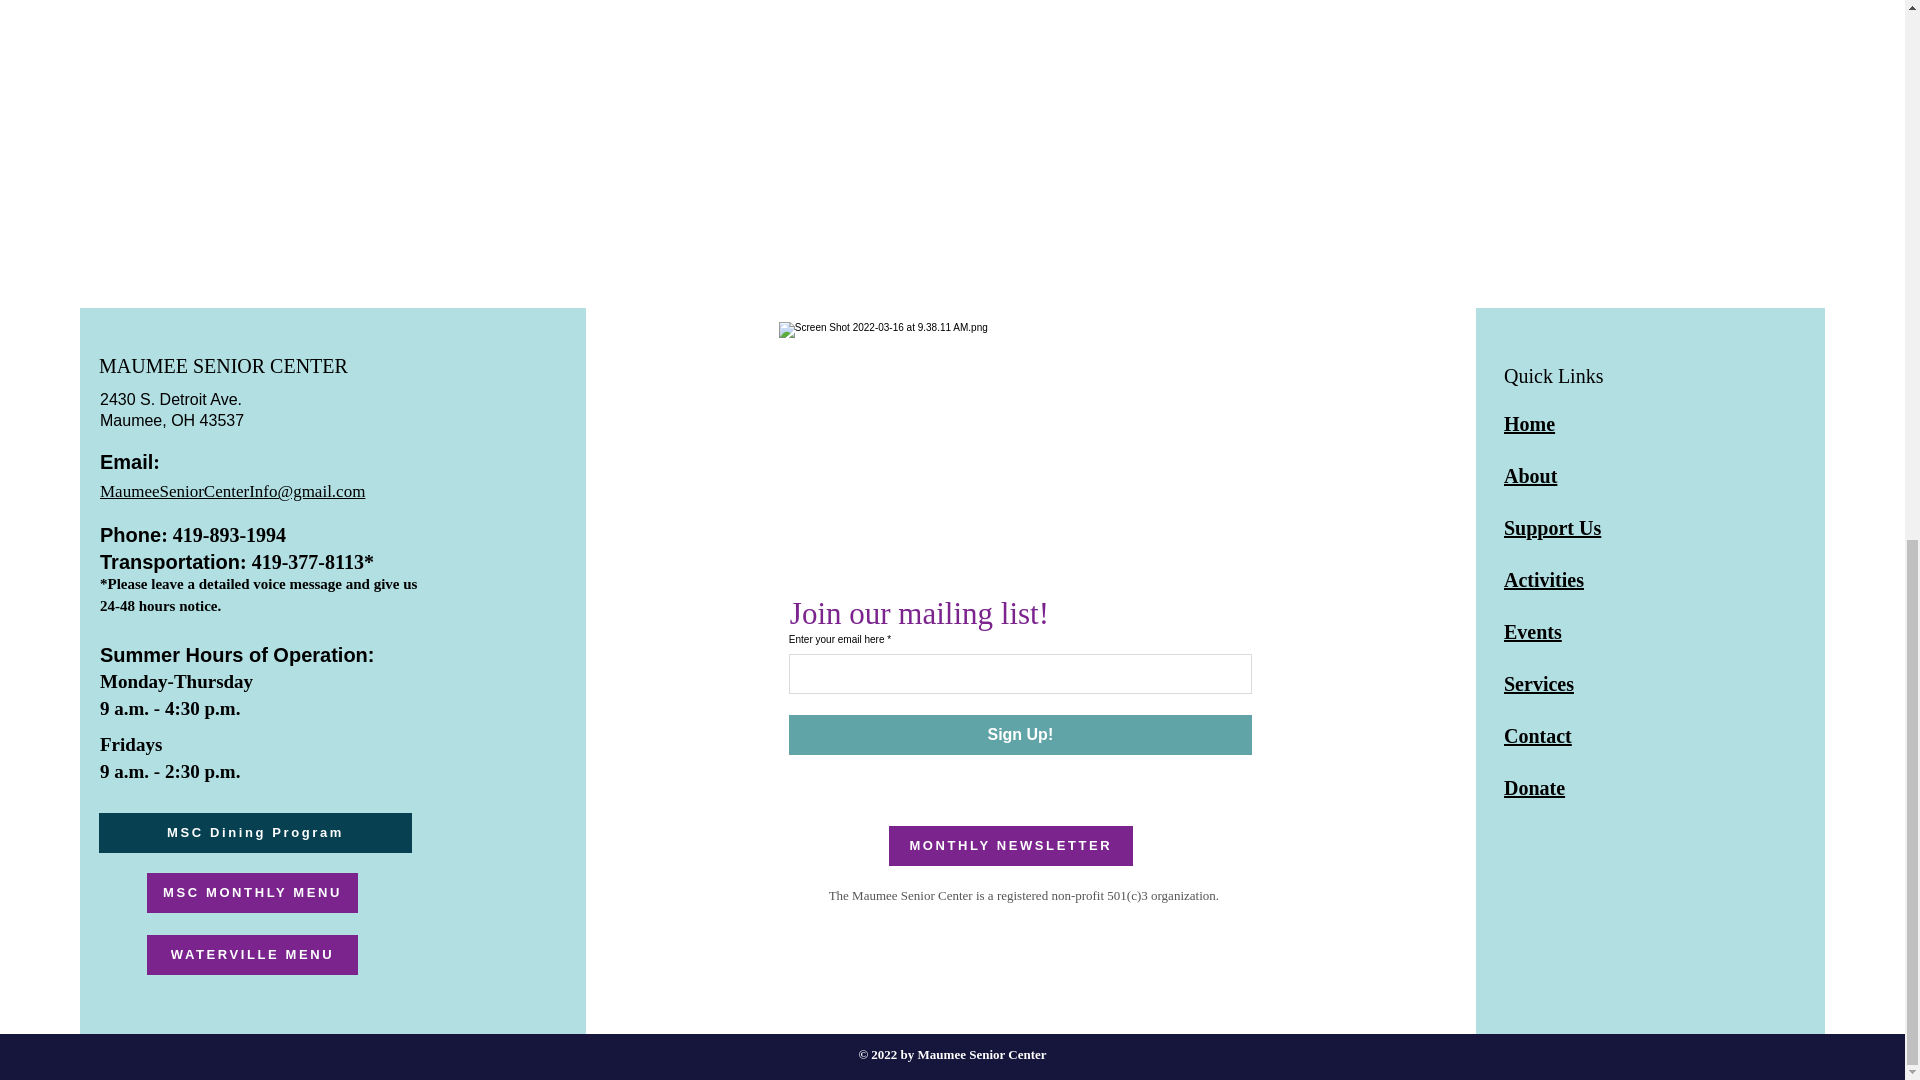 The image size is (1920, 1080). Describe the element at coordinates (1544, 580) in the screenshot. I see `Activities` at that location.